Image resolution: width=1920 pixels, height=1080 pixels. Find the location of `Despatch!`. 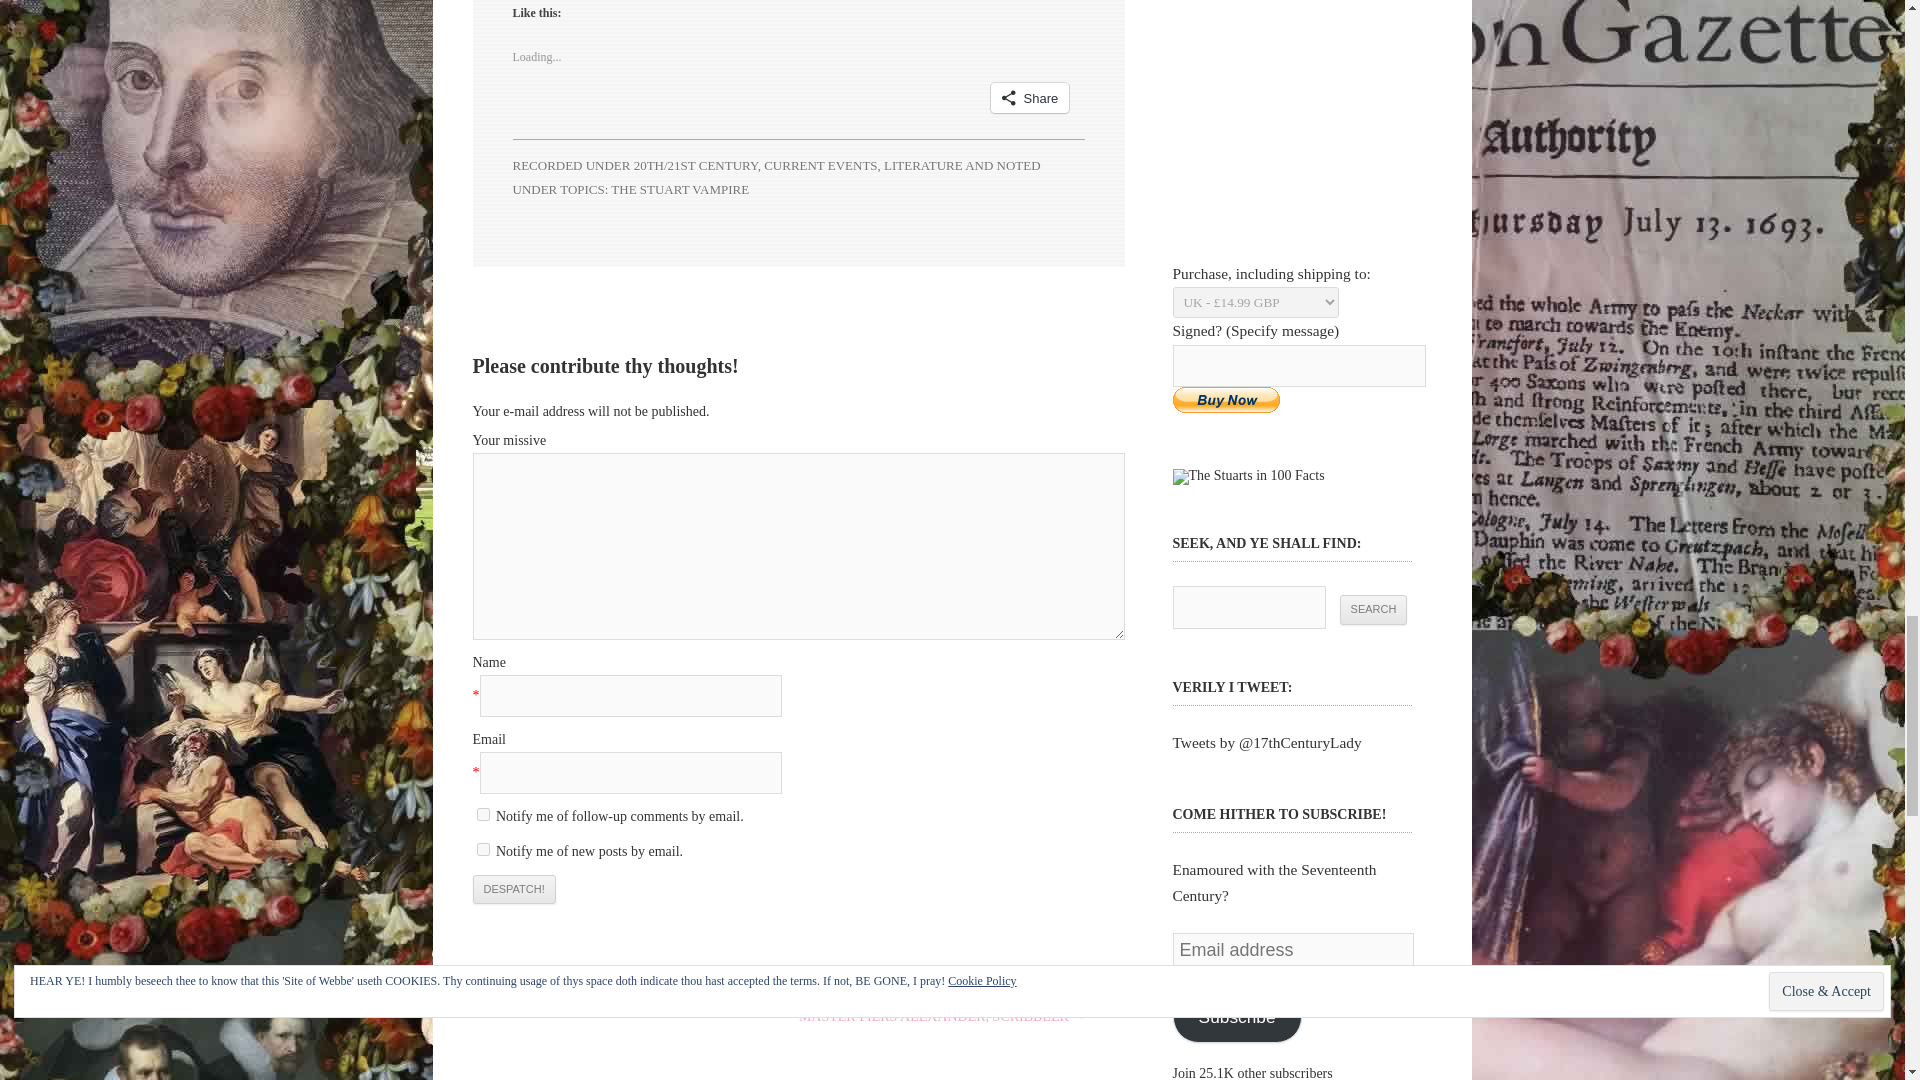

Despatch! is located at coordinates (513, 890).